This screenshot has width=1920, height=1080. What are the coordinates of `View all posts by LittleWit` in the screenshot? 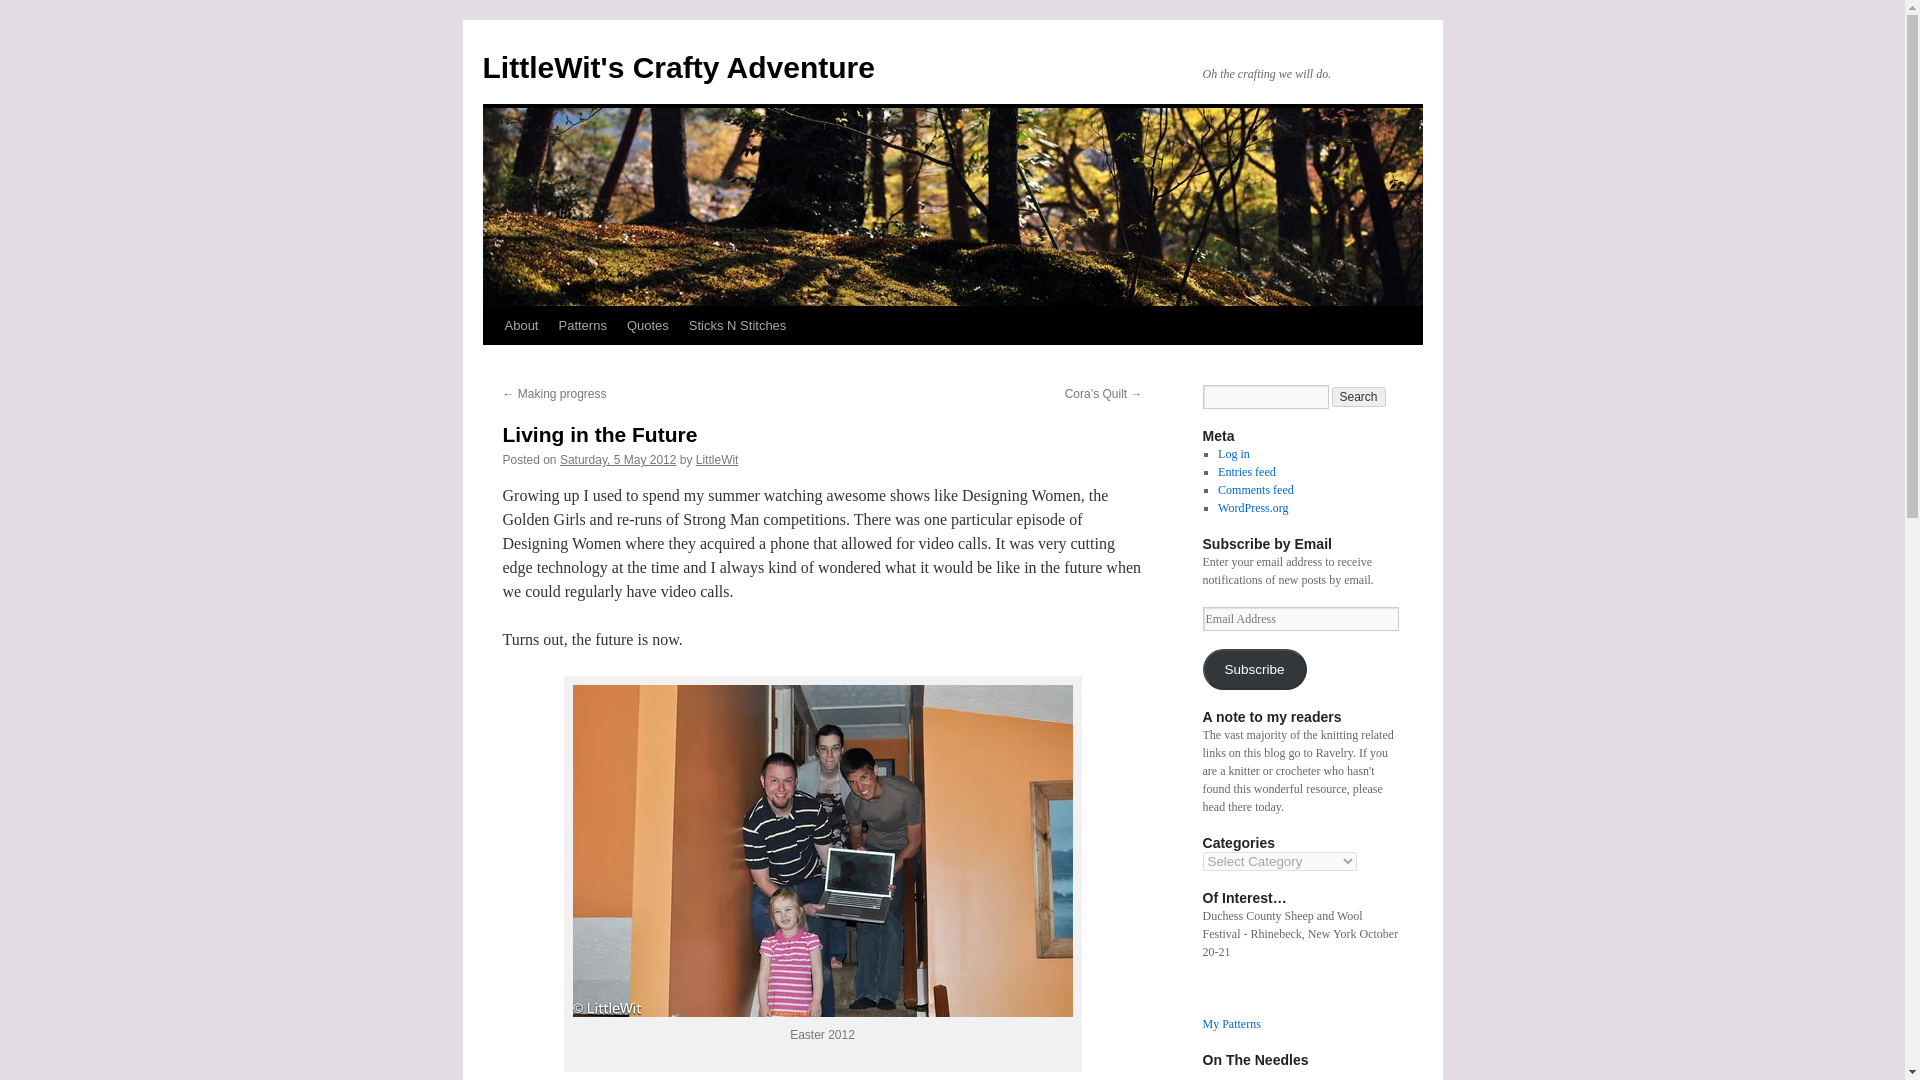 It's located at (717, 459).